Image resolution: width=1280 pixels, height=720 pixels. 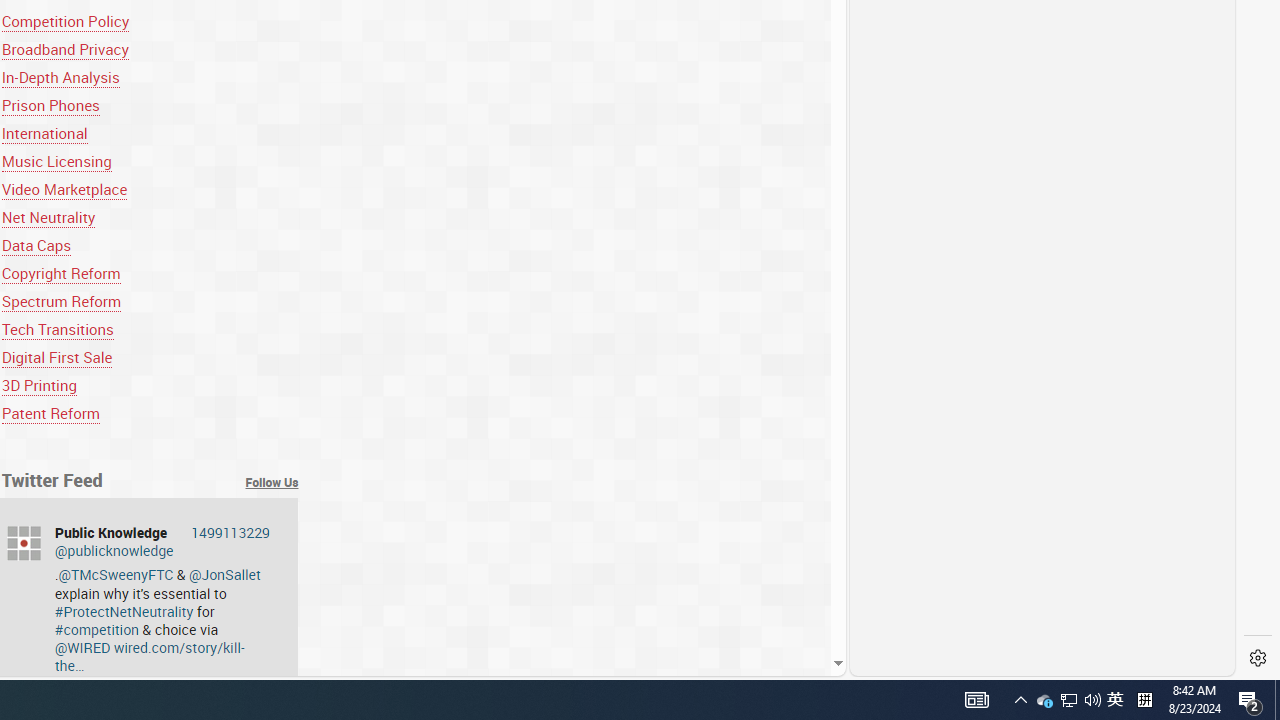 I want to click on Digital First Sale, so click(x=56, y=357).